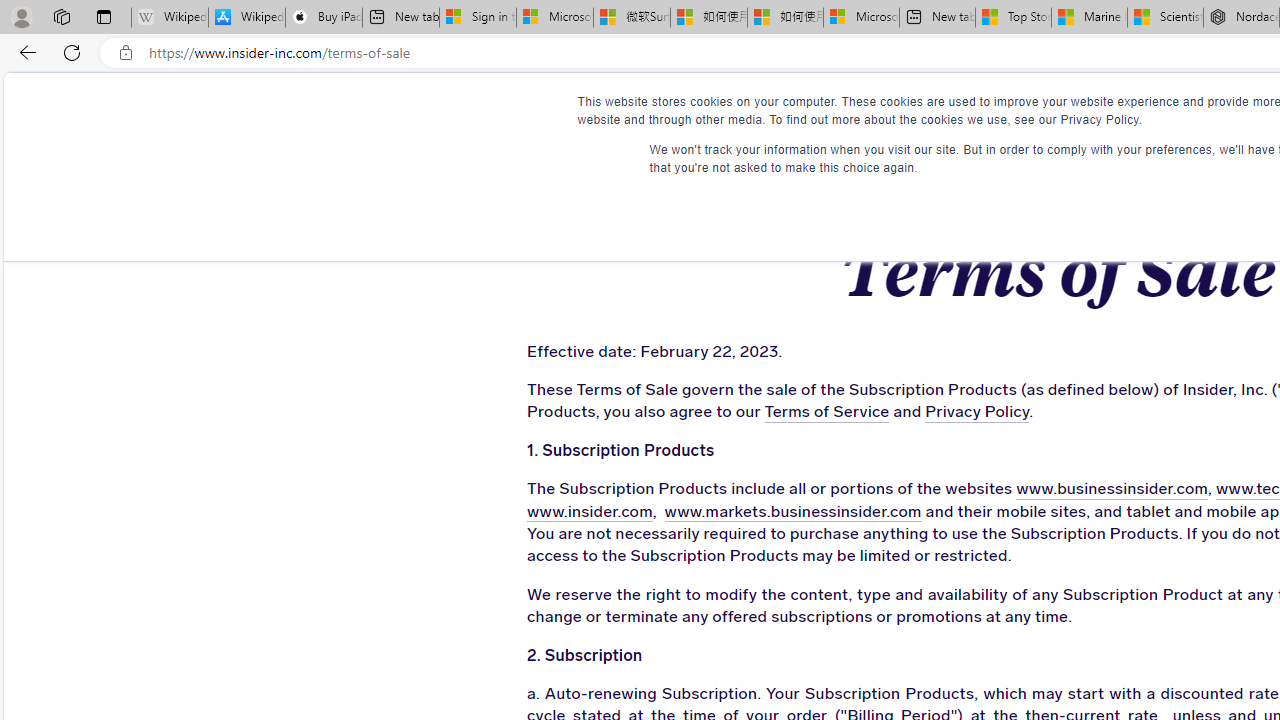 Image resolution: width=1280 pixels, height=720 pixels. Describe the element at coordinates (786, 110) in the screenshot. I see `ADVERTISE WITH US` at that location.